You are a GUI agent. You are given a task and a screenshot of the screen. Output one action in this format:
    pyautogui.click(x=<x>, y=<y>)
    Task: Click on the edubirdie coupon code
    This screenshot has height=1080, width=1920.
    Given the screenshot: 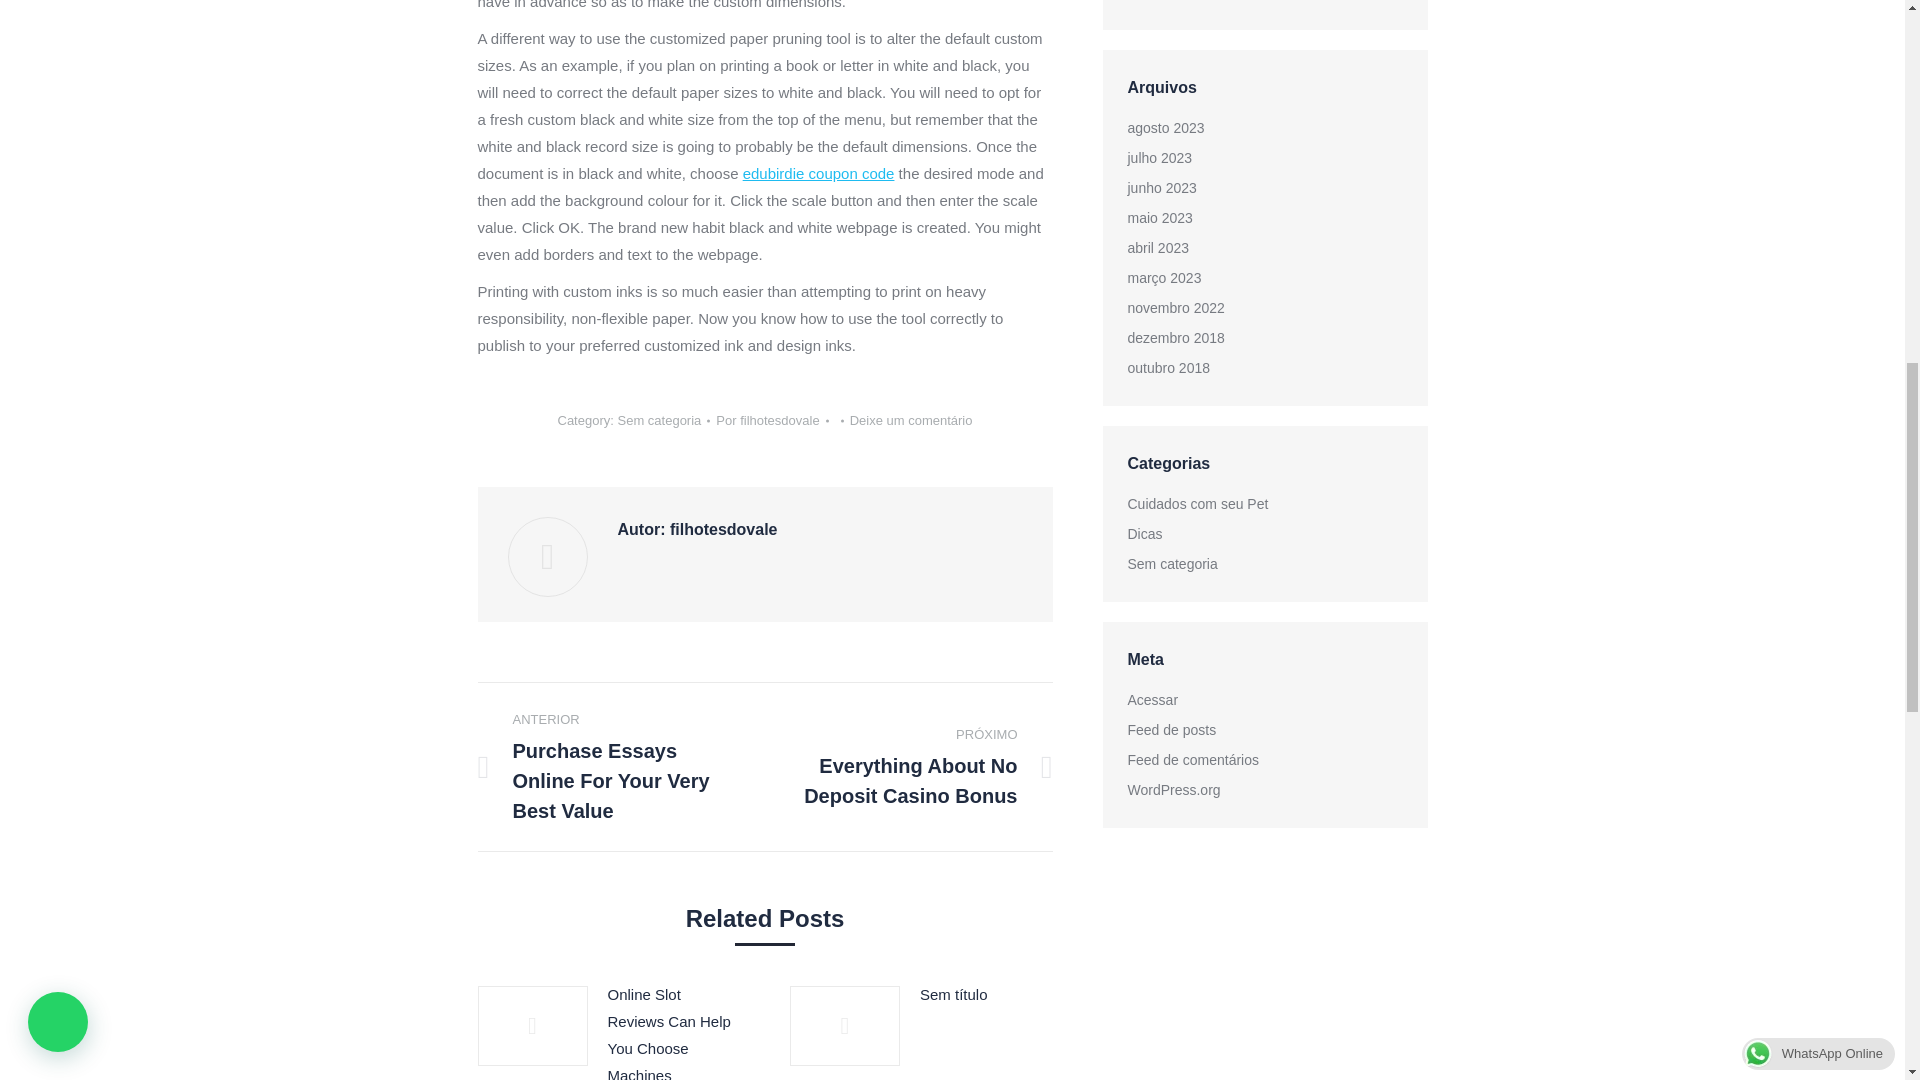 What is the action you would take?
    pyautogui.click(x=818, y=174)
    